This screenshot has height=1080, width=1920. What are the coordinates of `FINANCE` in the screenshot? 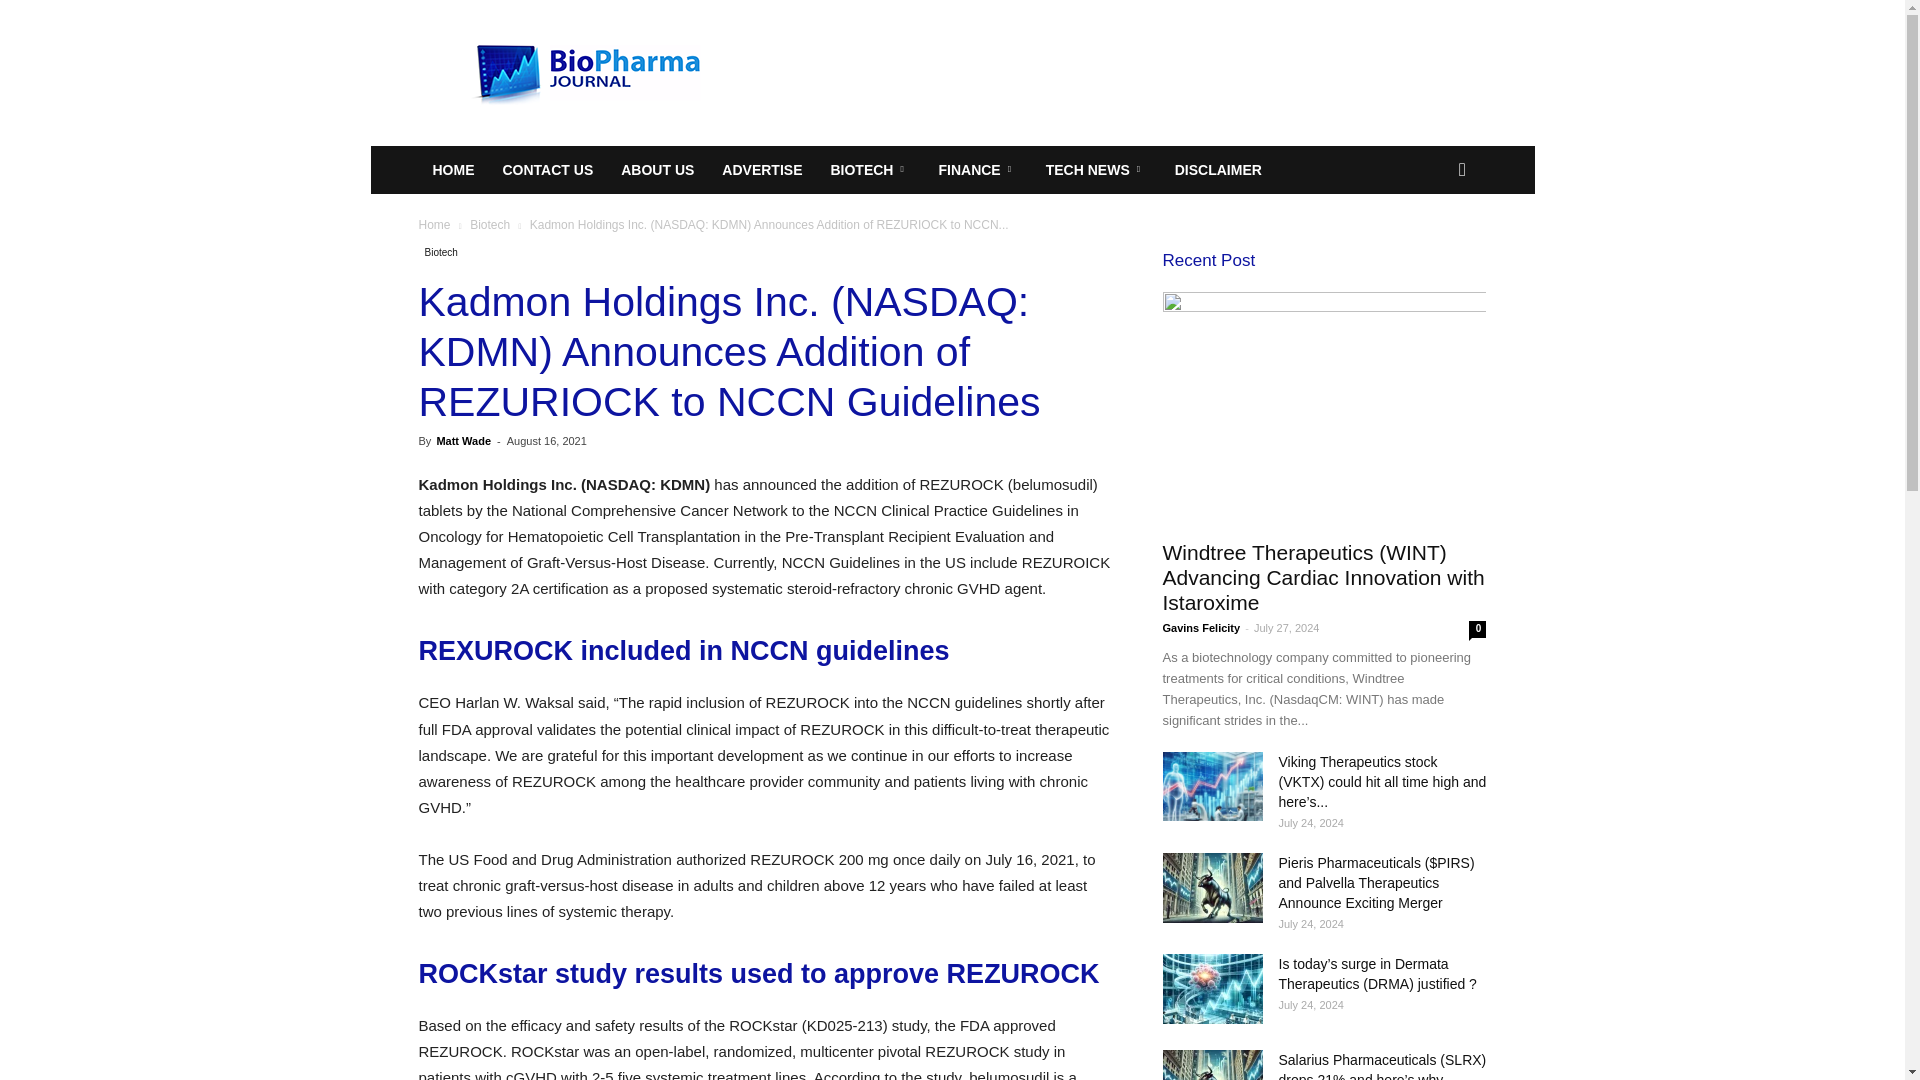 It's located at (977, 170).